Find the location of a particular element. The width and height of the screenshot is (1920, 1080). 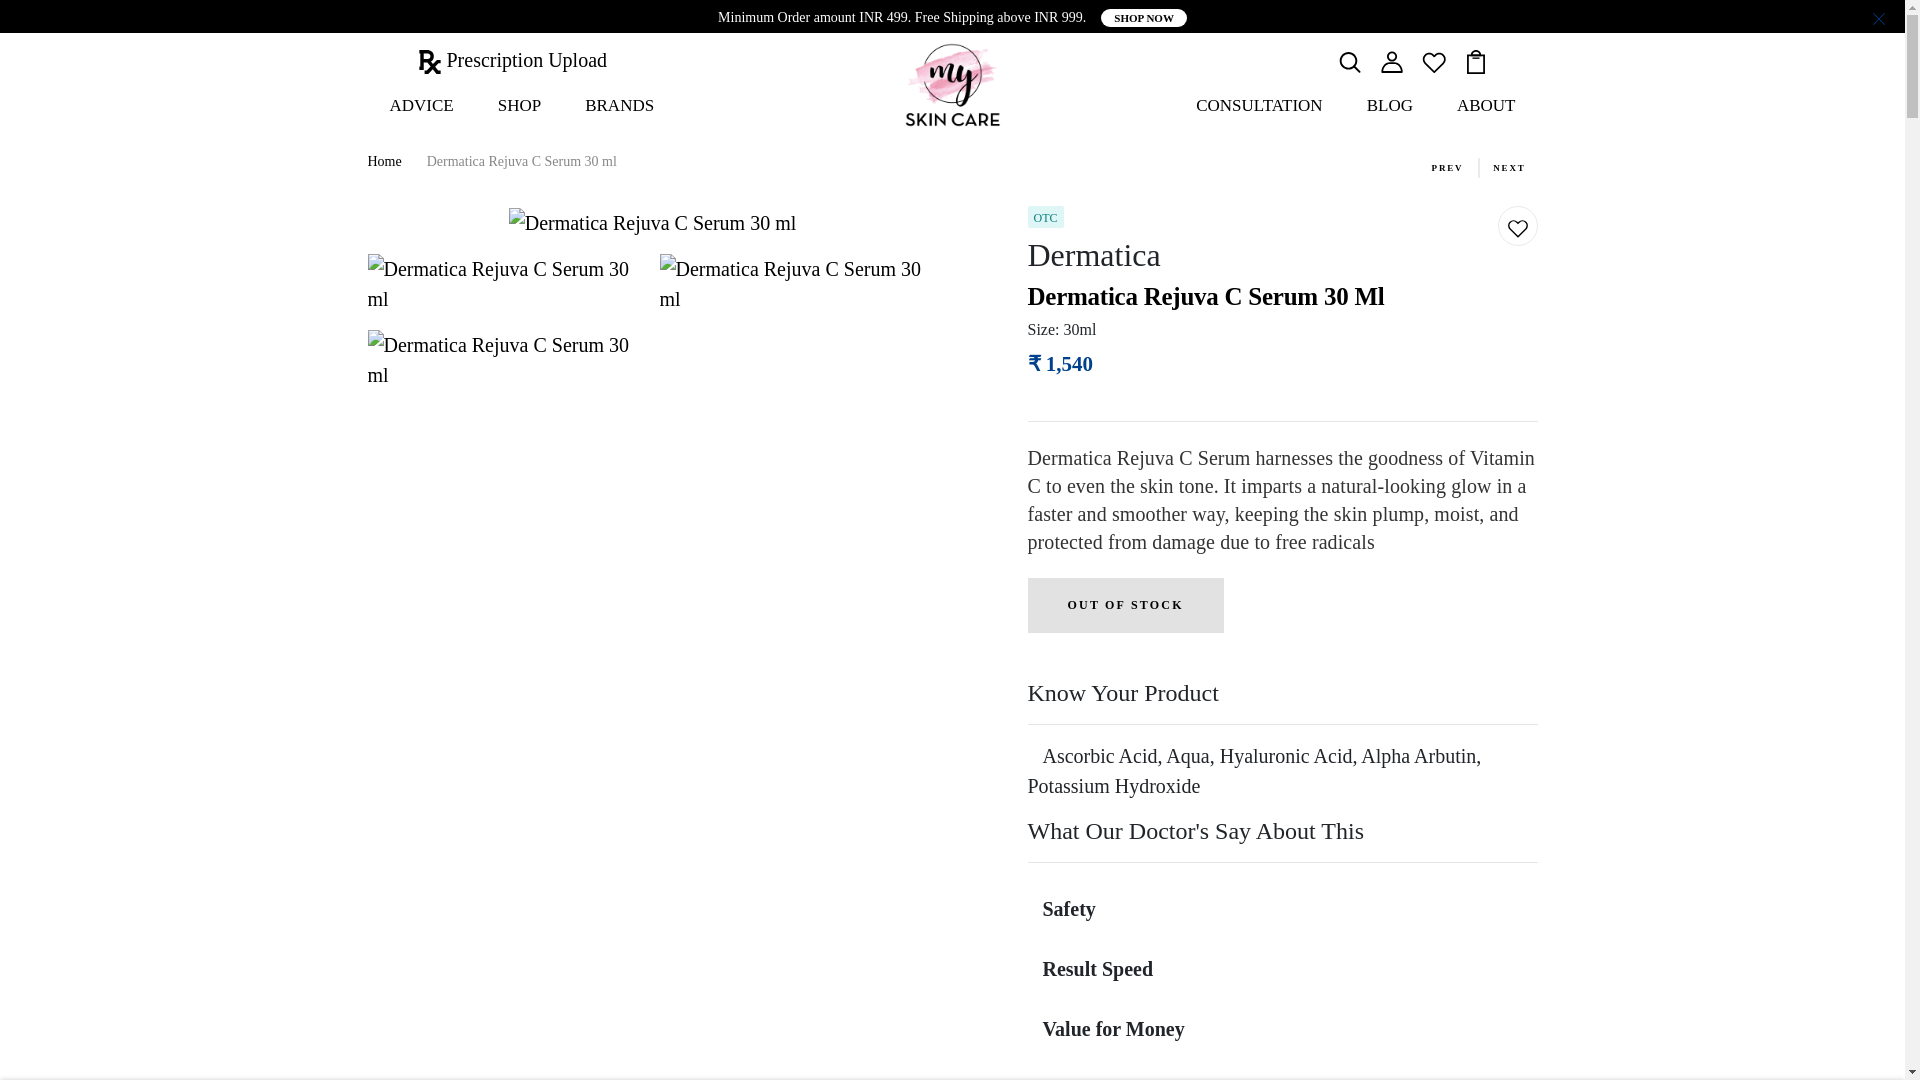

Prescription Upload is located at coordinates (513, 60).